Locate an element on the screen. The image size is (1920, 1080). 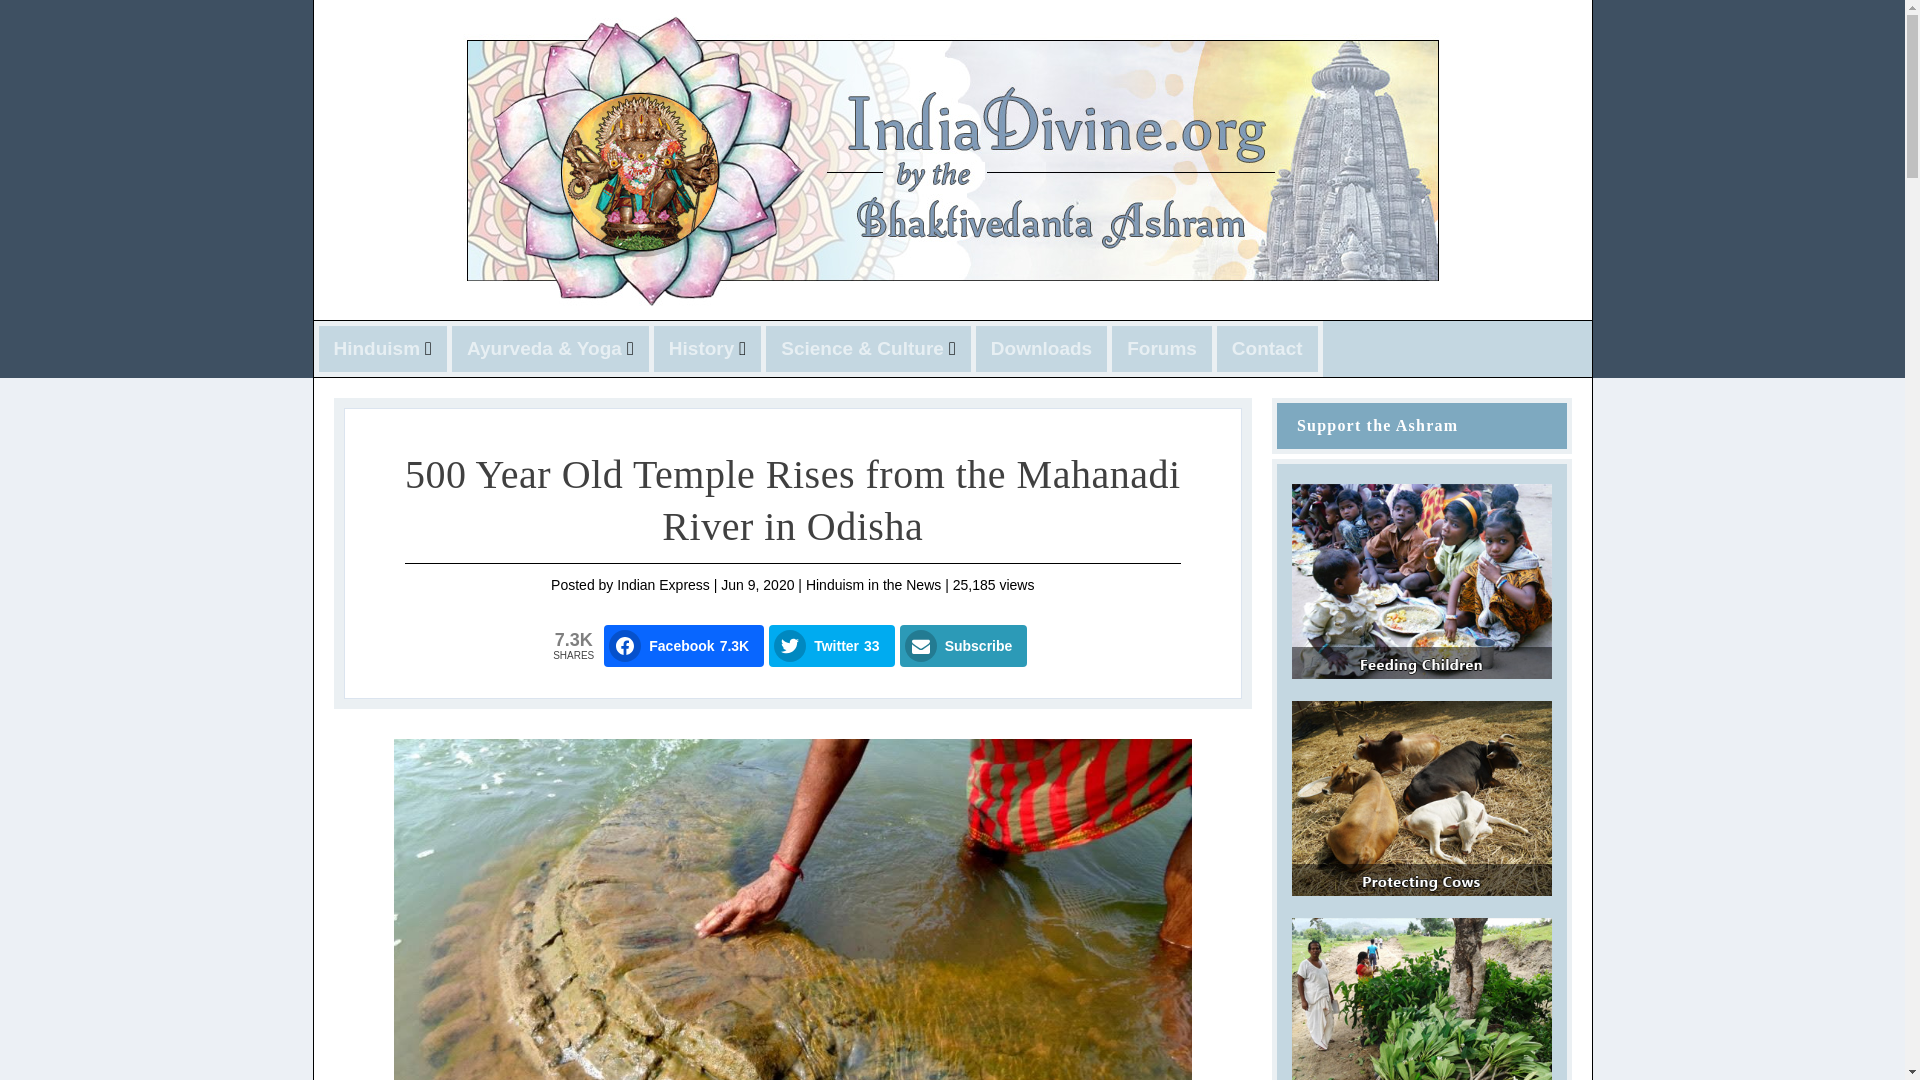
Posts by Indian Express is located at coordinates (663, 584).